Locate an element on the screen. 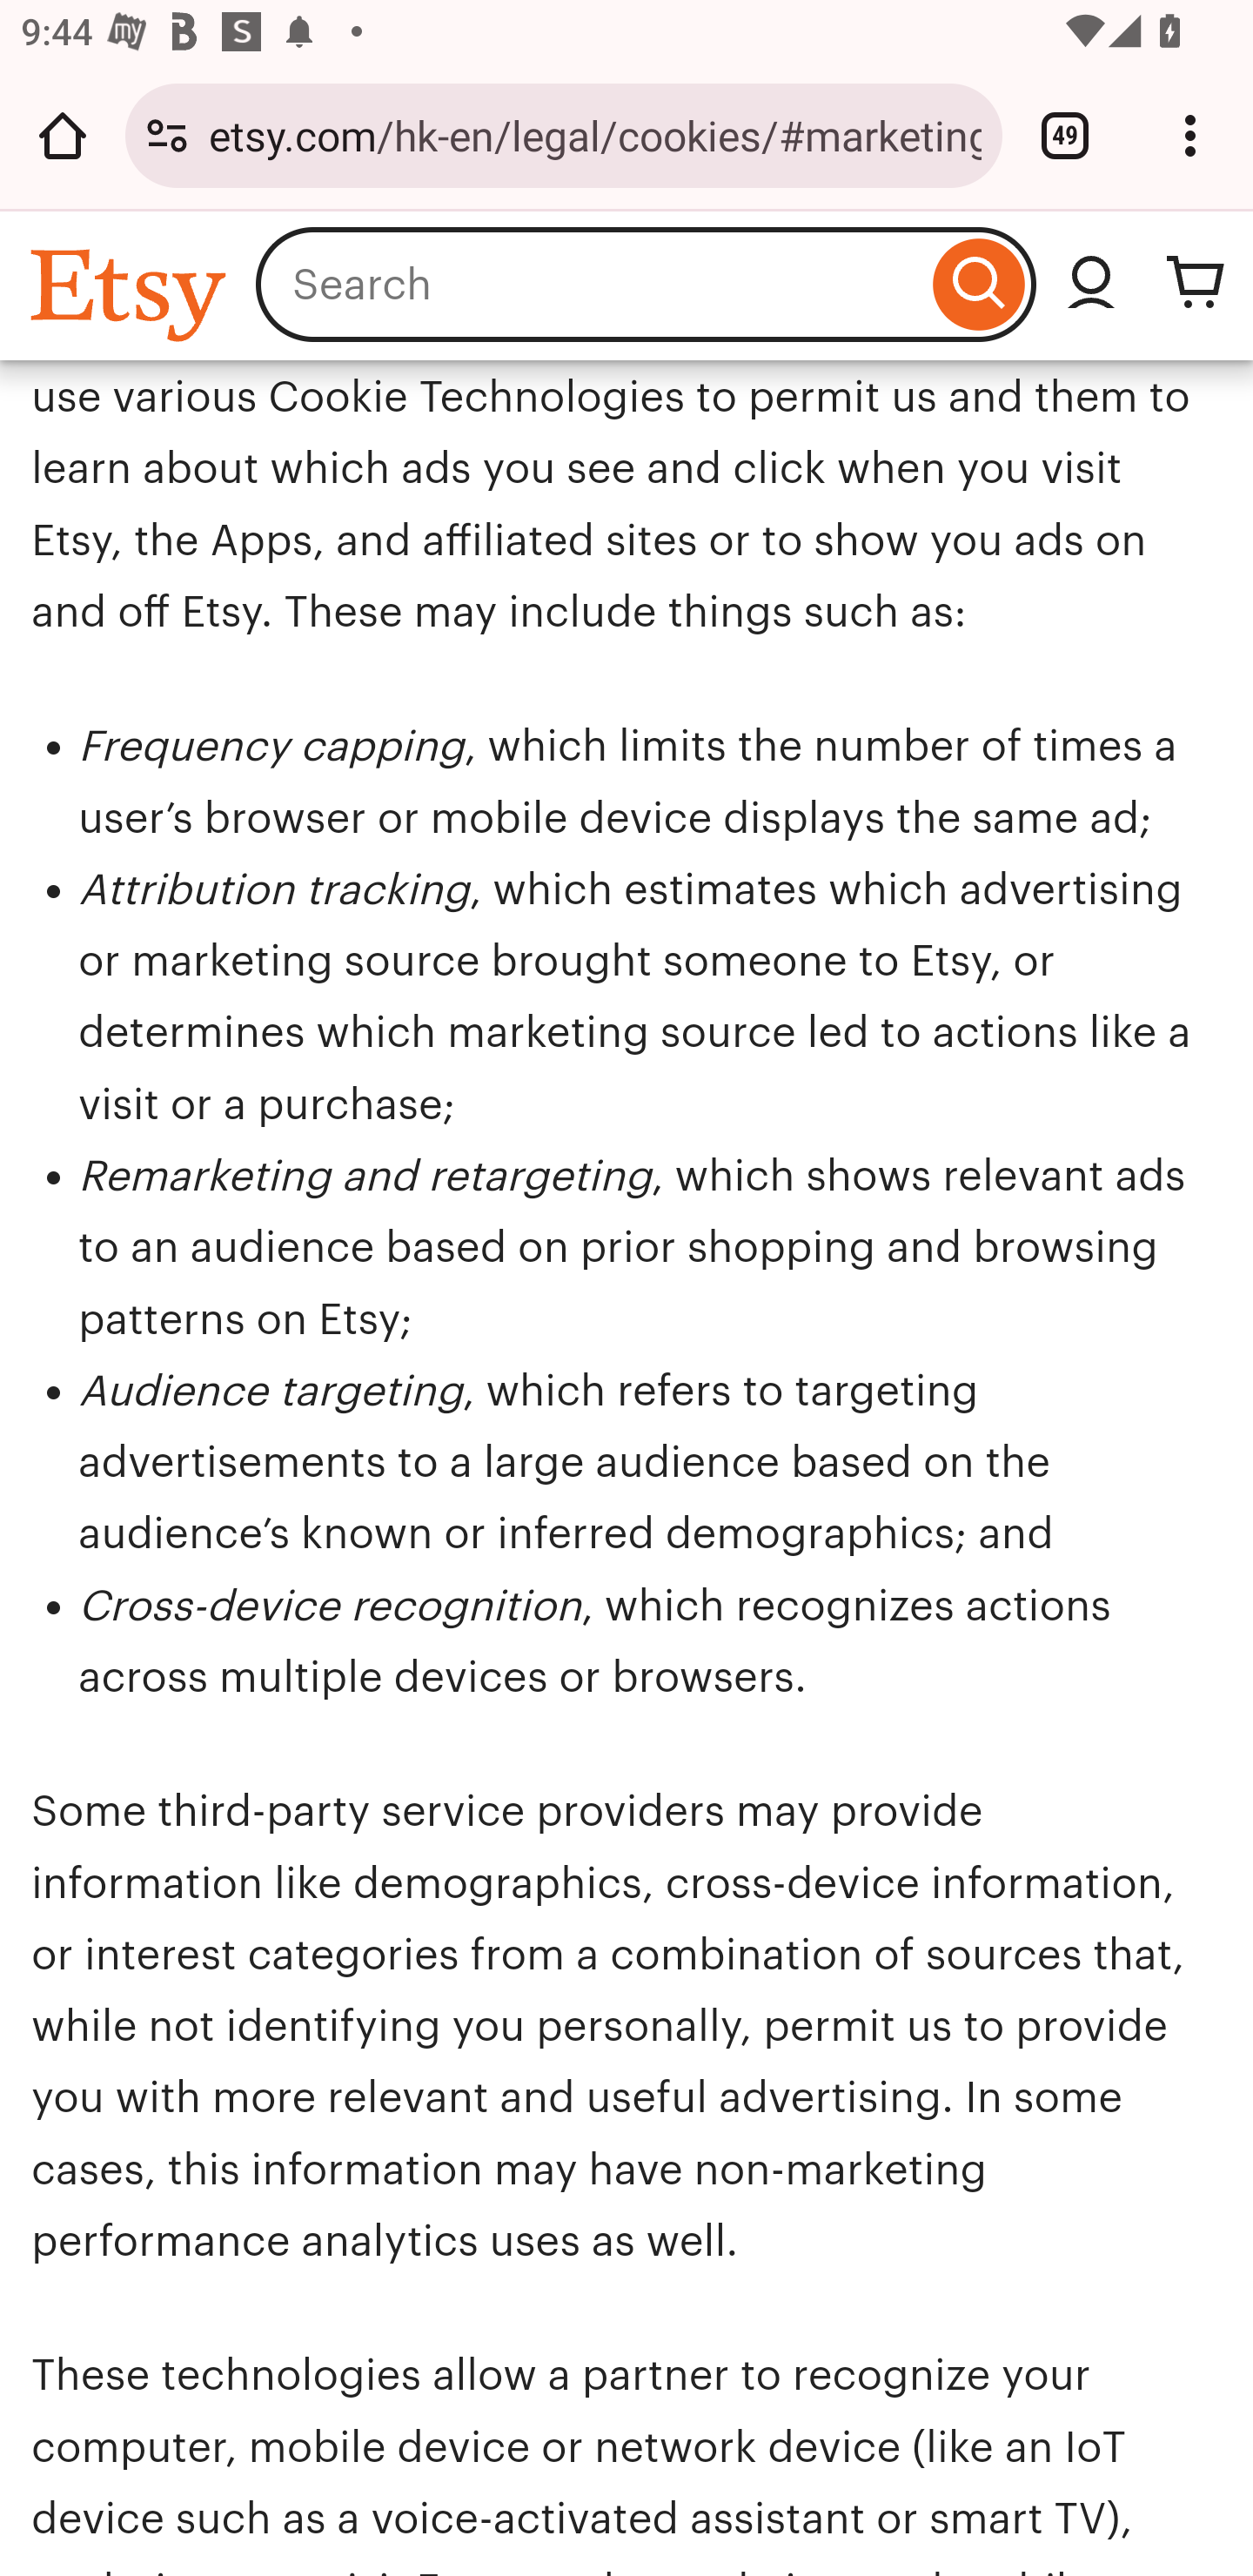  etsy.com/hk-en/legal/cookies/#marketing-services is located at coordinates (595, 134).